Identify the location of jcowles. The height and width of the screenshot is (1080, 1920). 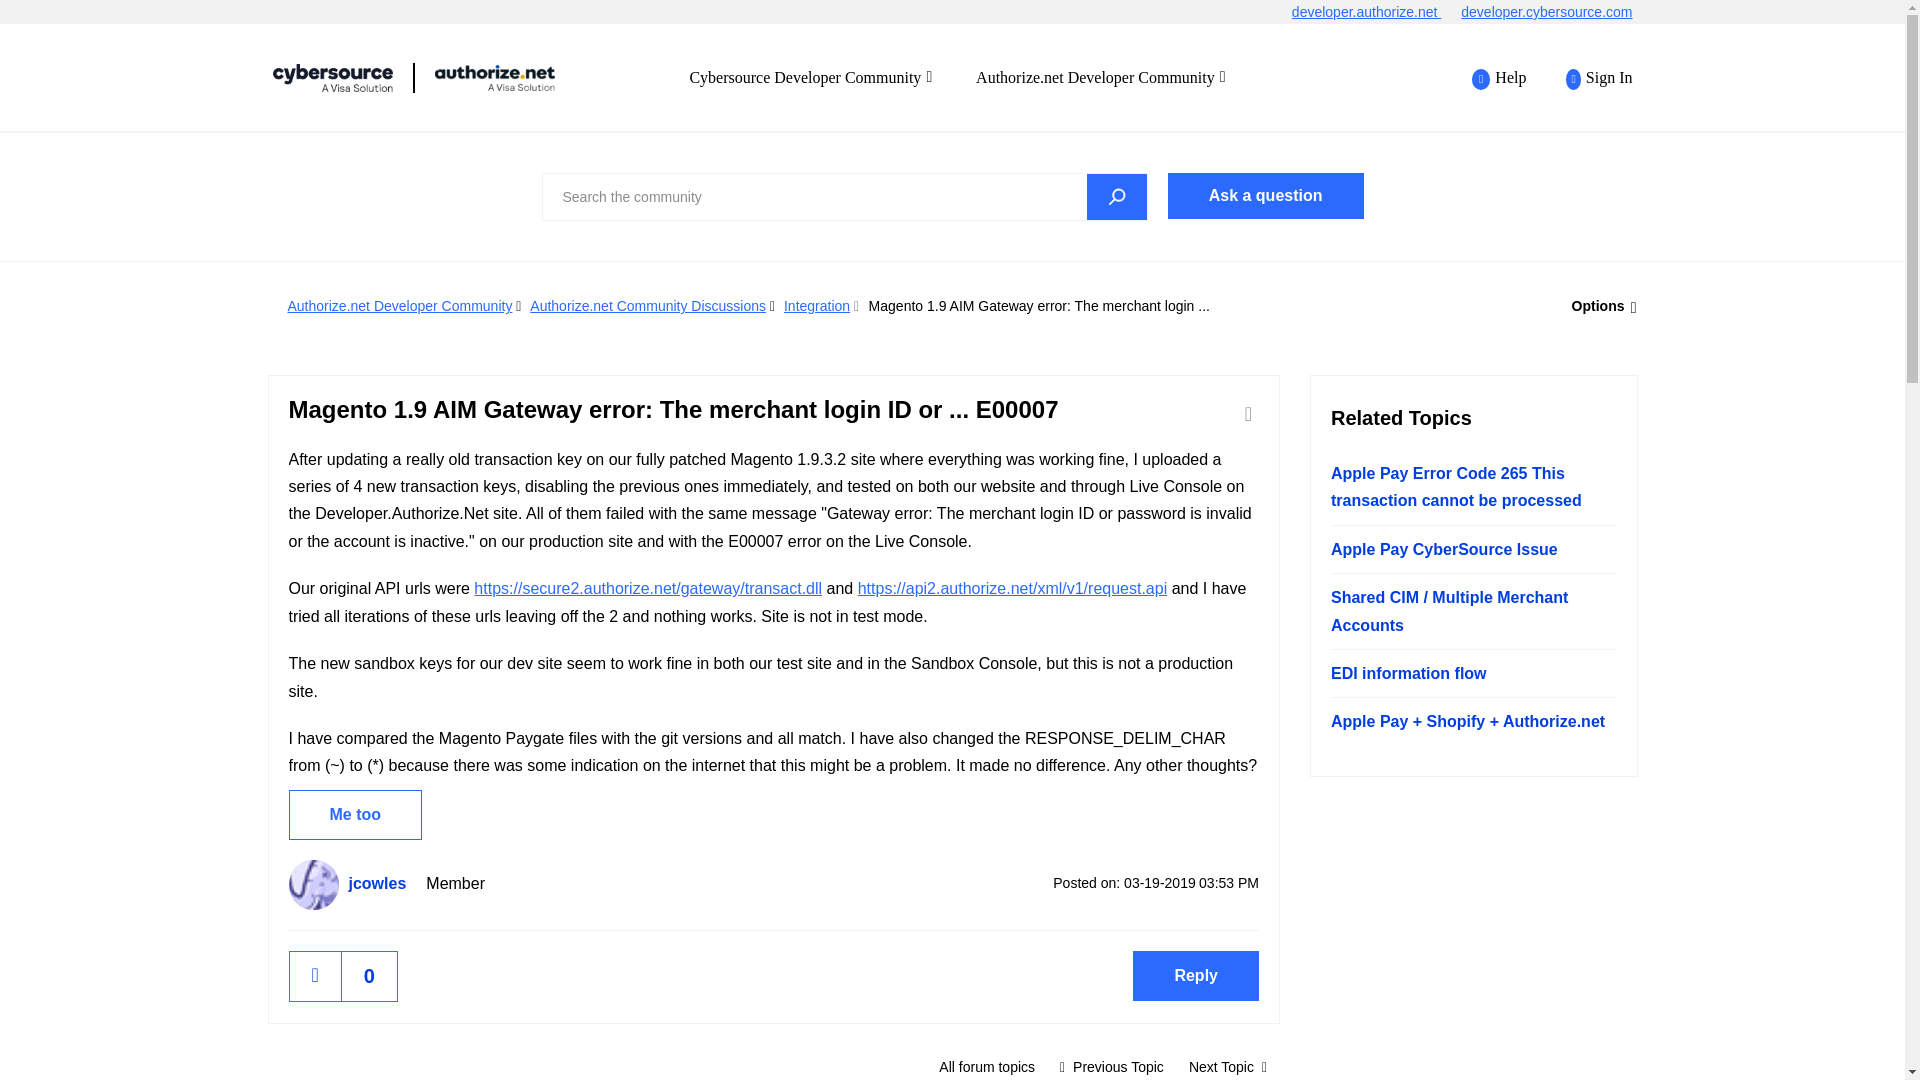
(312, 884).